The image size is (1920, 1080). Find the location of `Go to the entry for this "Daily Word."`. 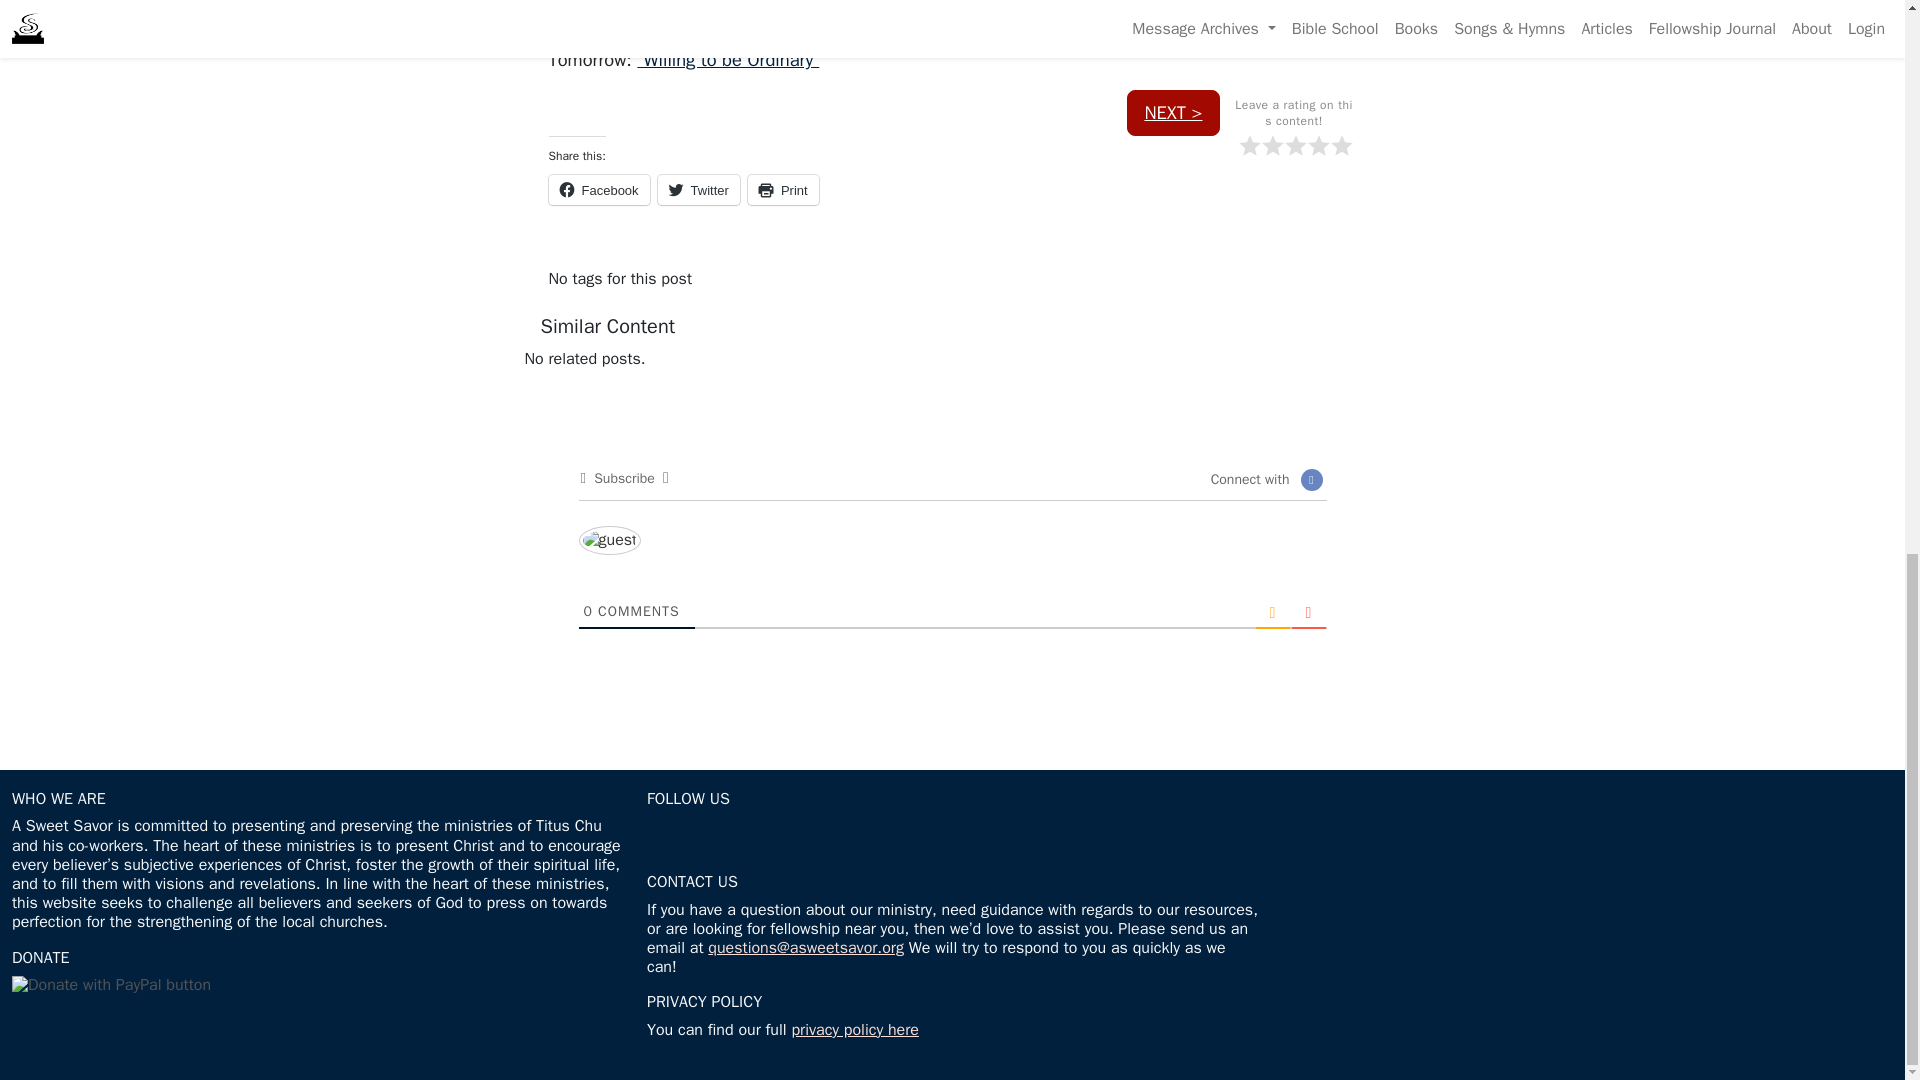

Go to the entry for this "Daily Word." is located at coordinates (728, 59).